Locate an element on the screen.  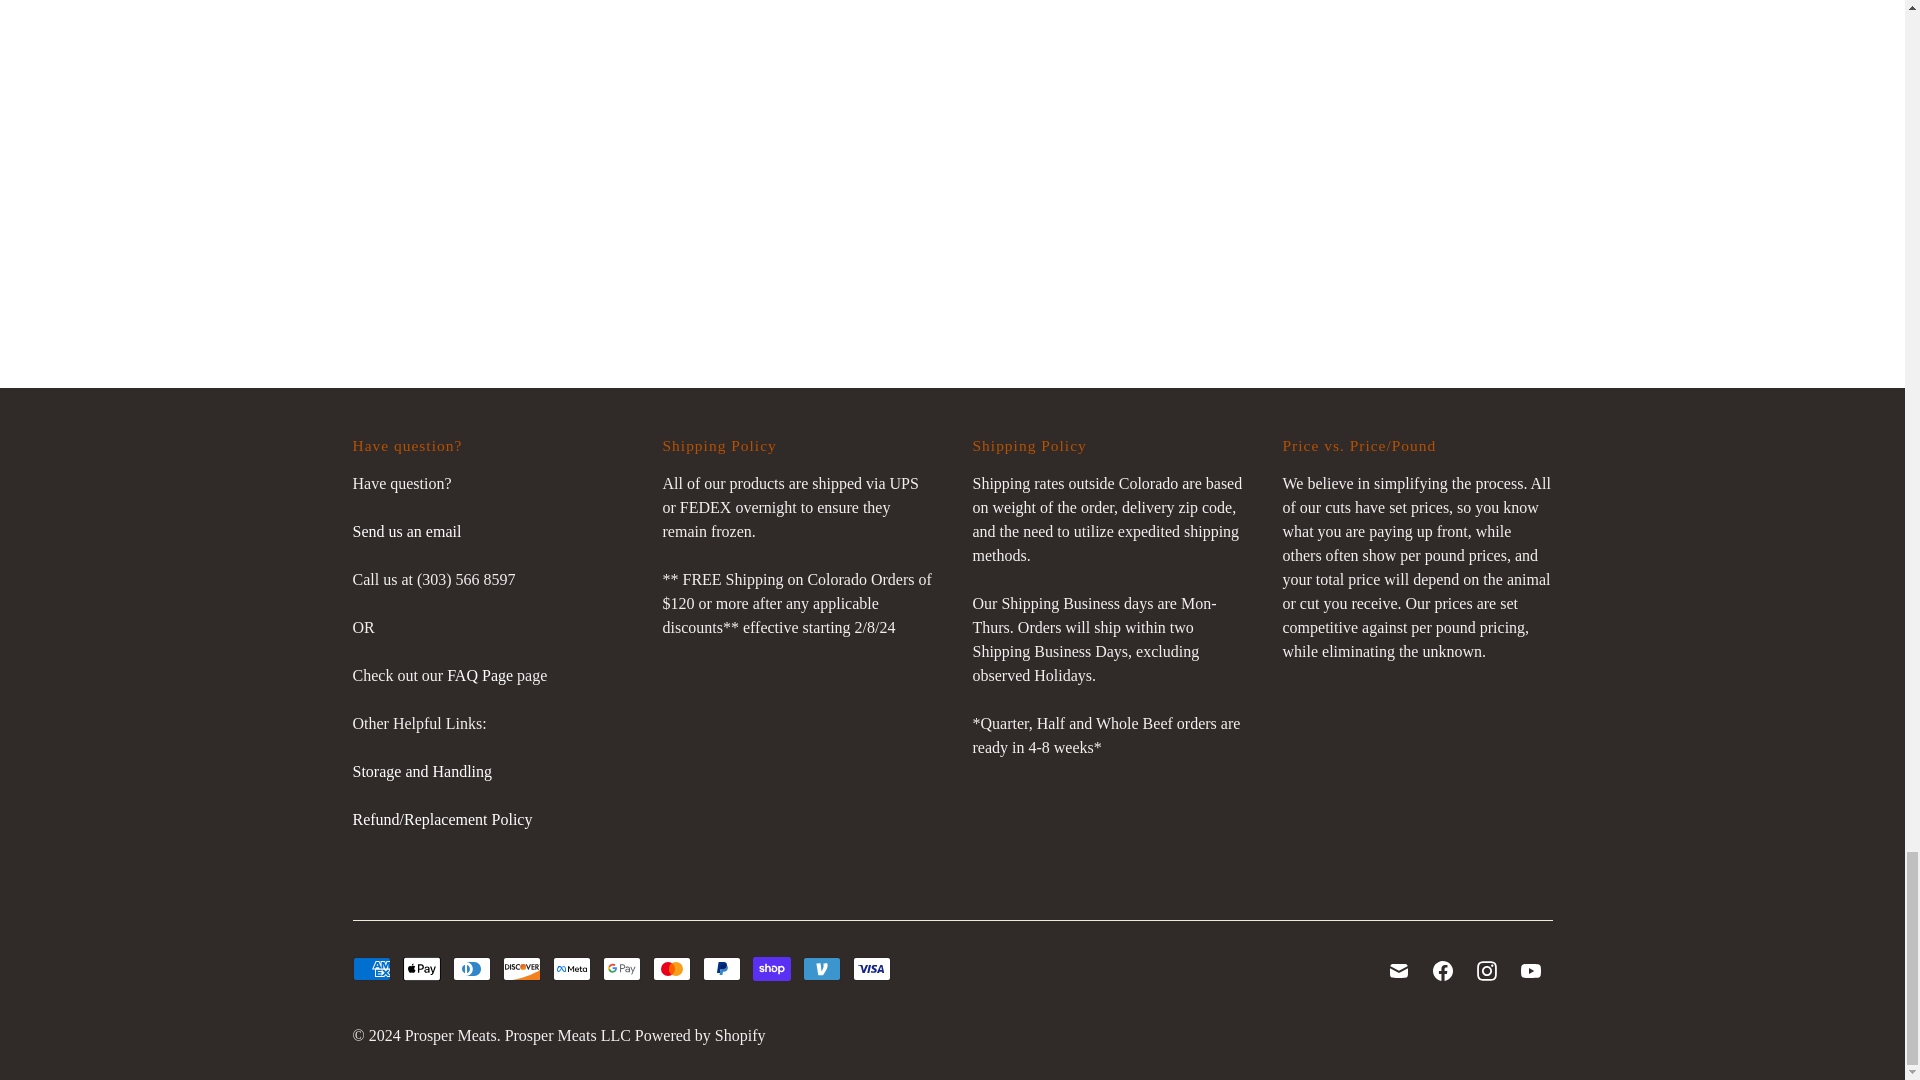
FAQs is located at coordinates (480, 675).